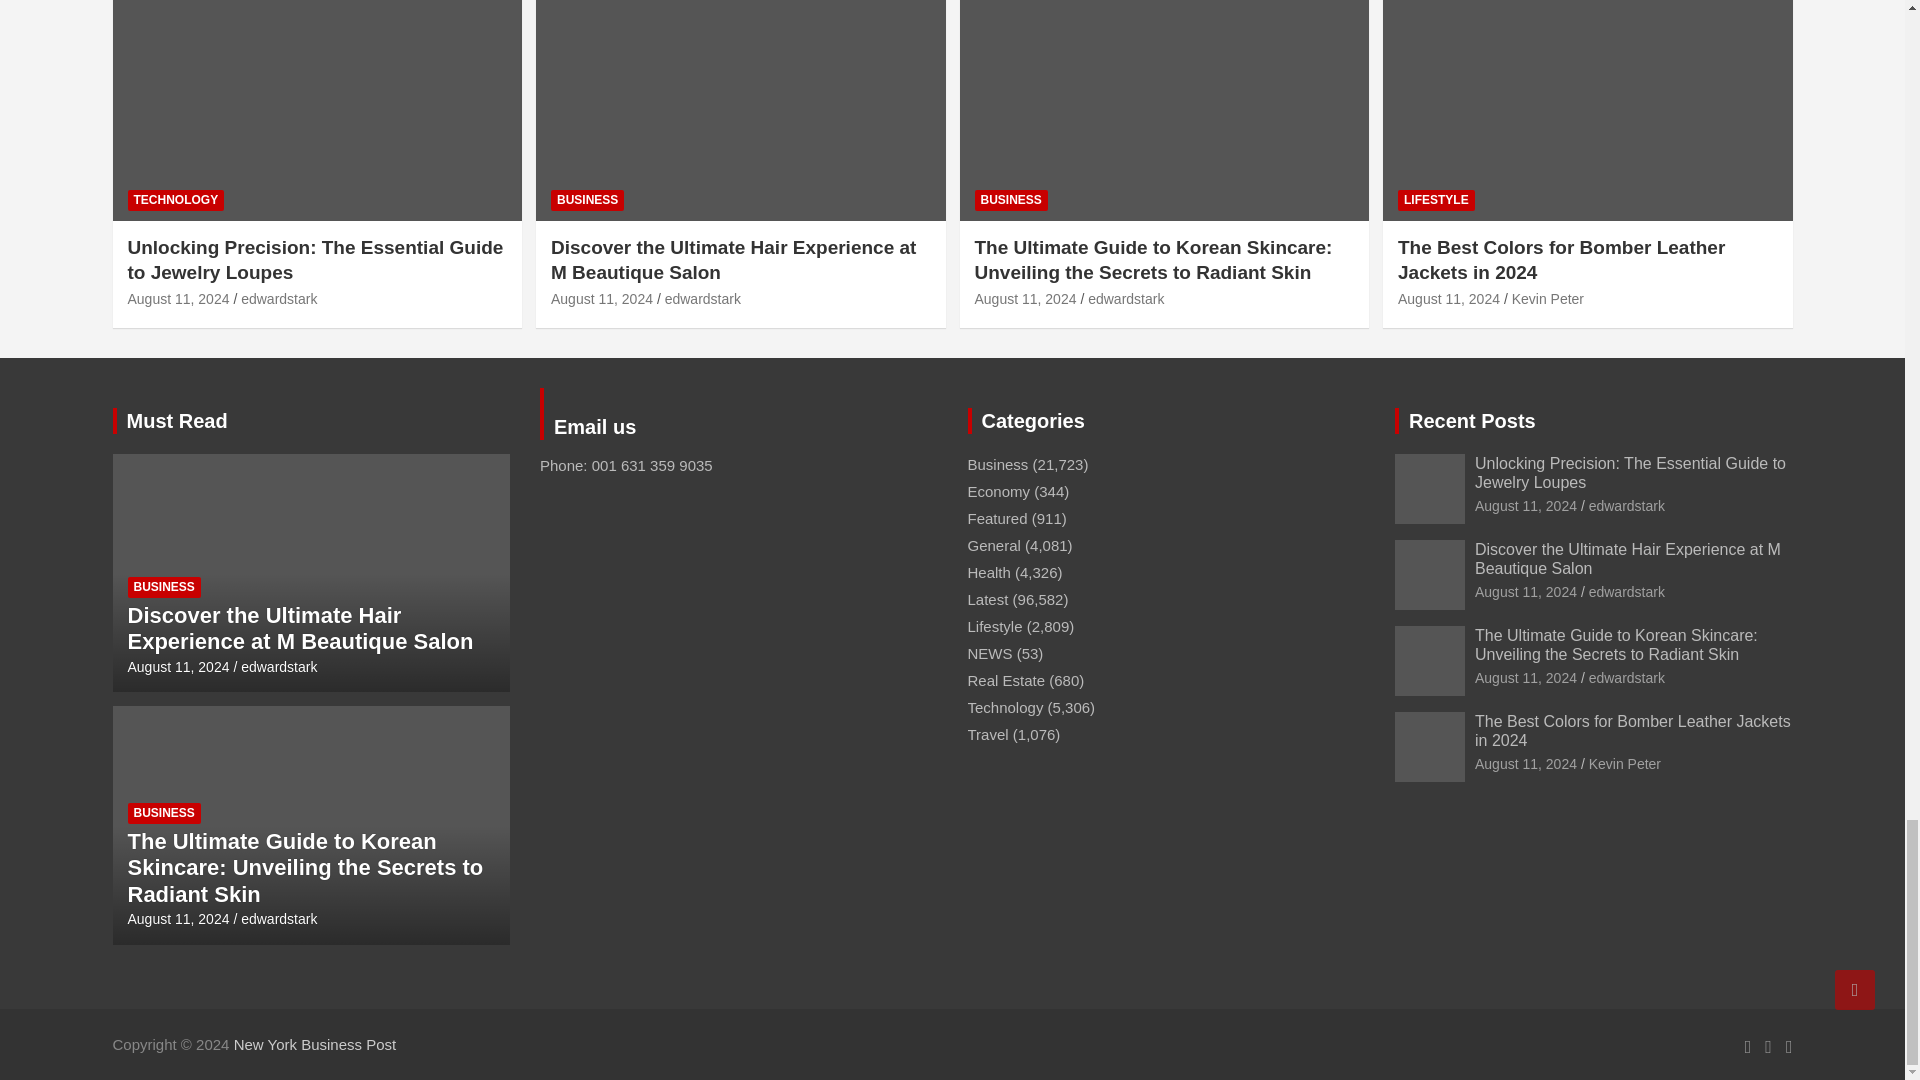 The image size is (1920, 1080). Describe the element at coordinates (1525, 592) in the screenshot. I see `Discover the Ultimate Hair Experience at M Beautique Salon` at that location.